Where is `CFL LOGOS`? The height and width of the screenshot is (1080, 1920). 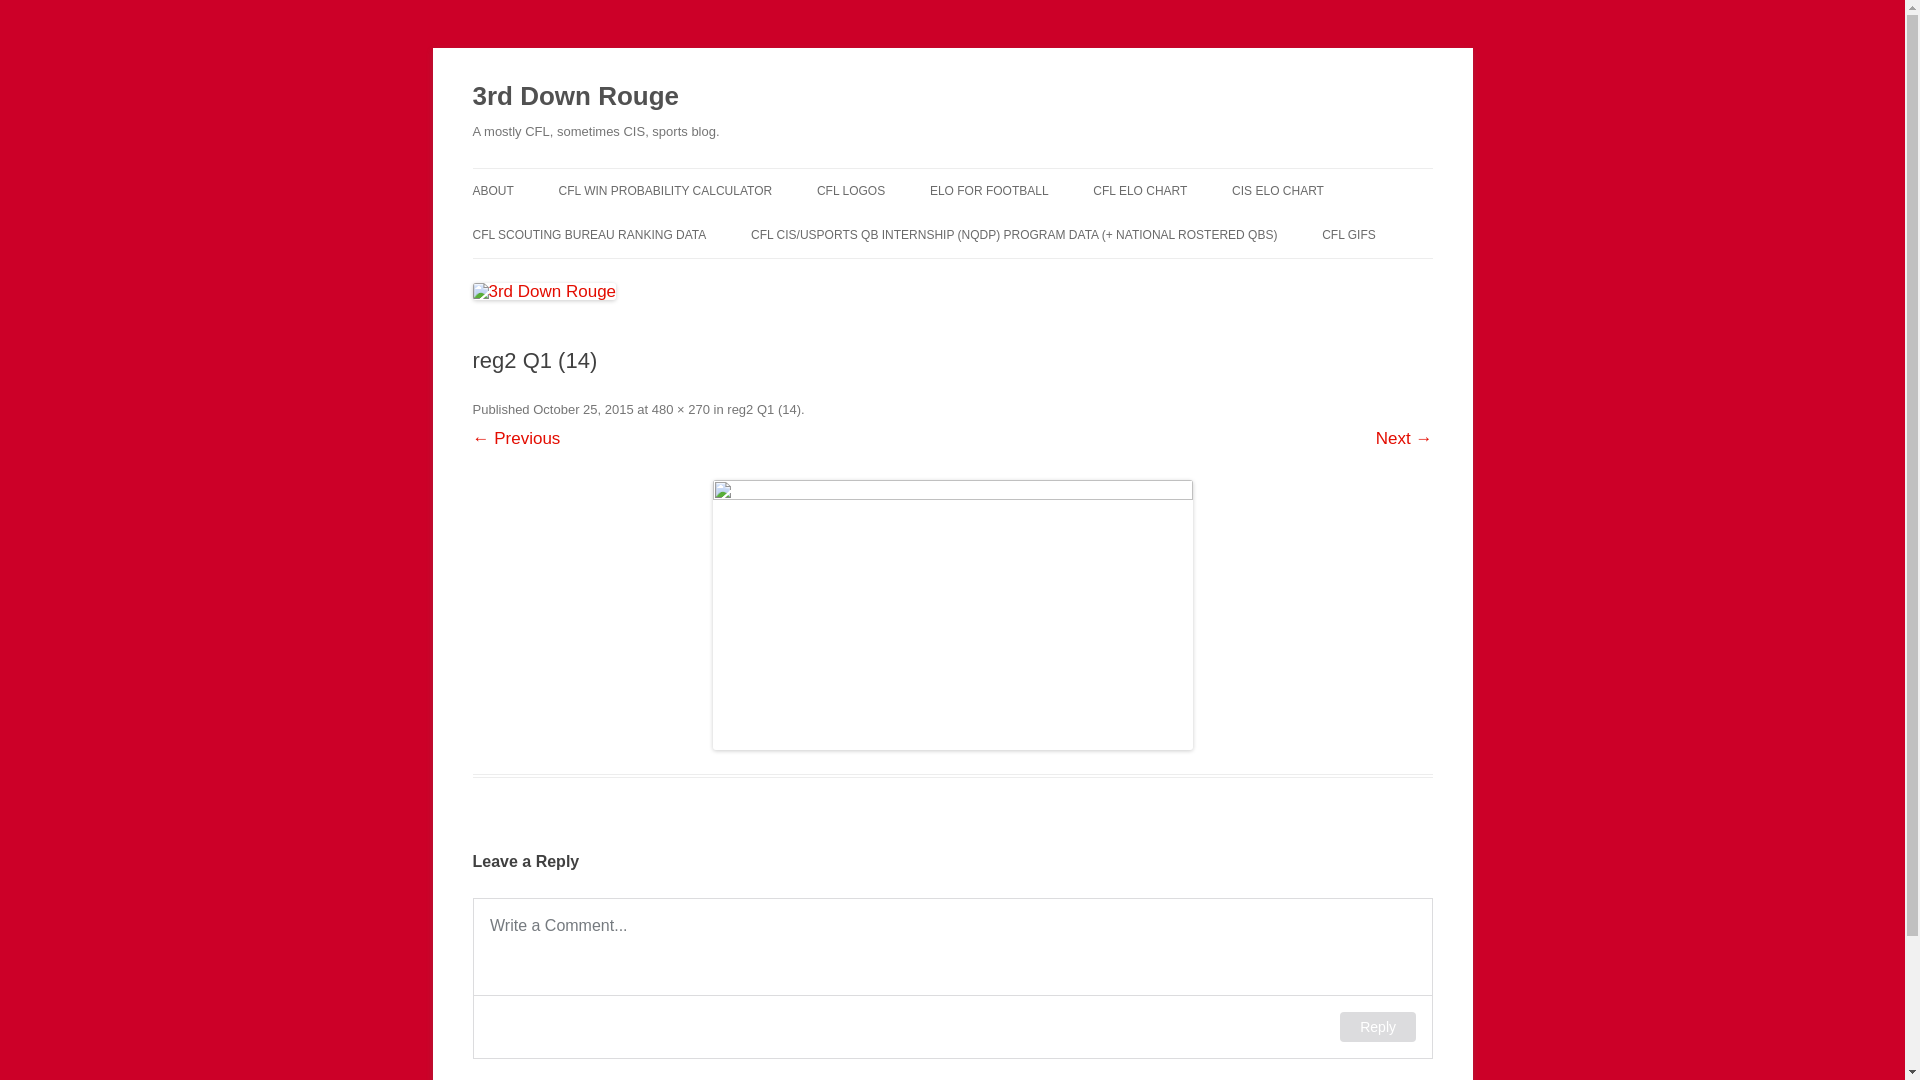
CFL LOGOS is located at coordinates (851, 191).